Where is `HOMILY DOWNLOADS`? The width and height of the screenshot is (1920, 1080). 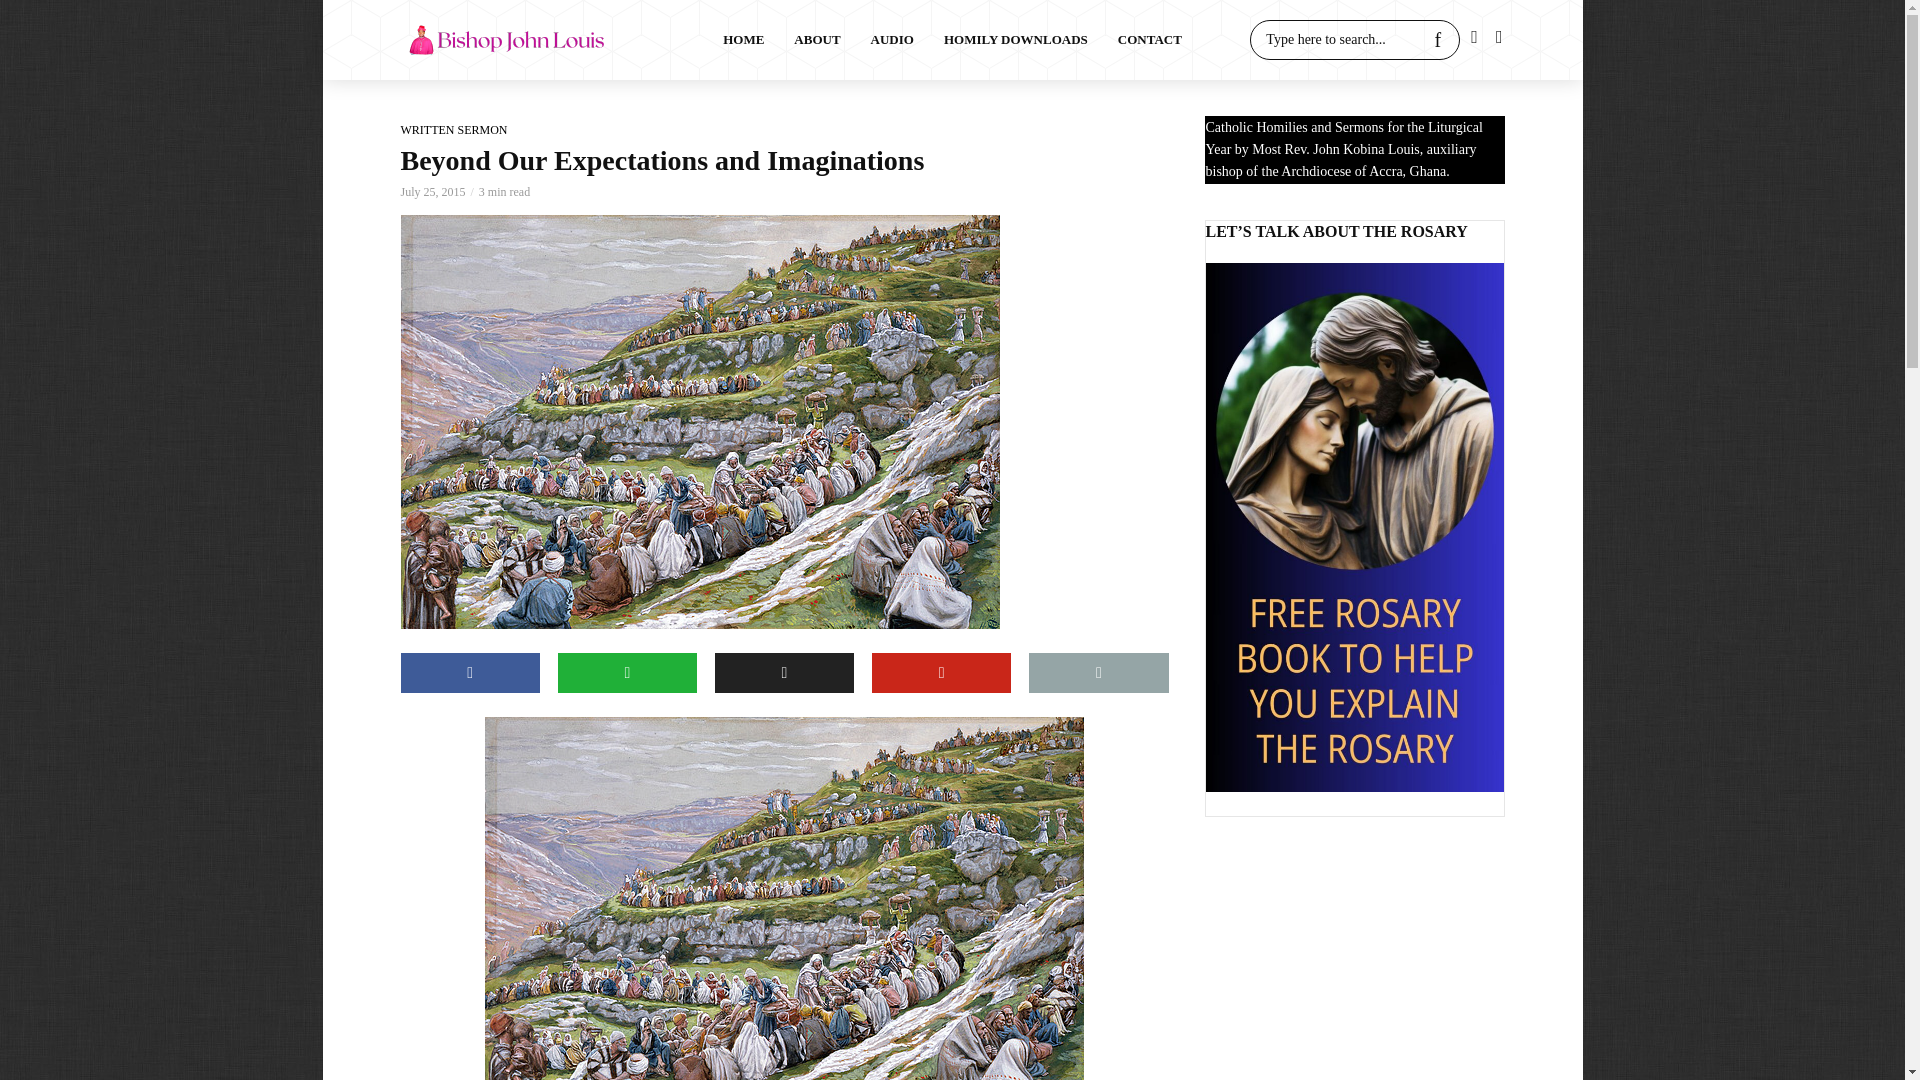
HOMILY DOWNLOADS is located at coordinates (1016, 40).